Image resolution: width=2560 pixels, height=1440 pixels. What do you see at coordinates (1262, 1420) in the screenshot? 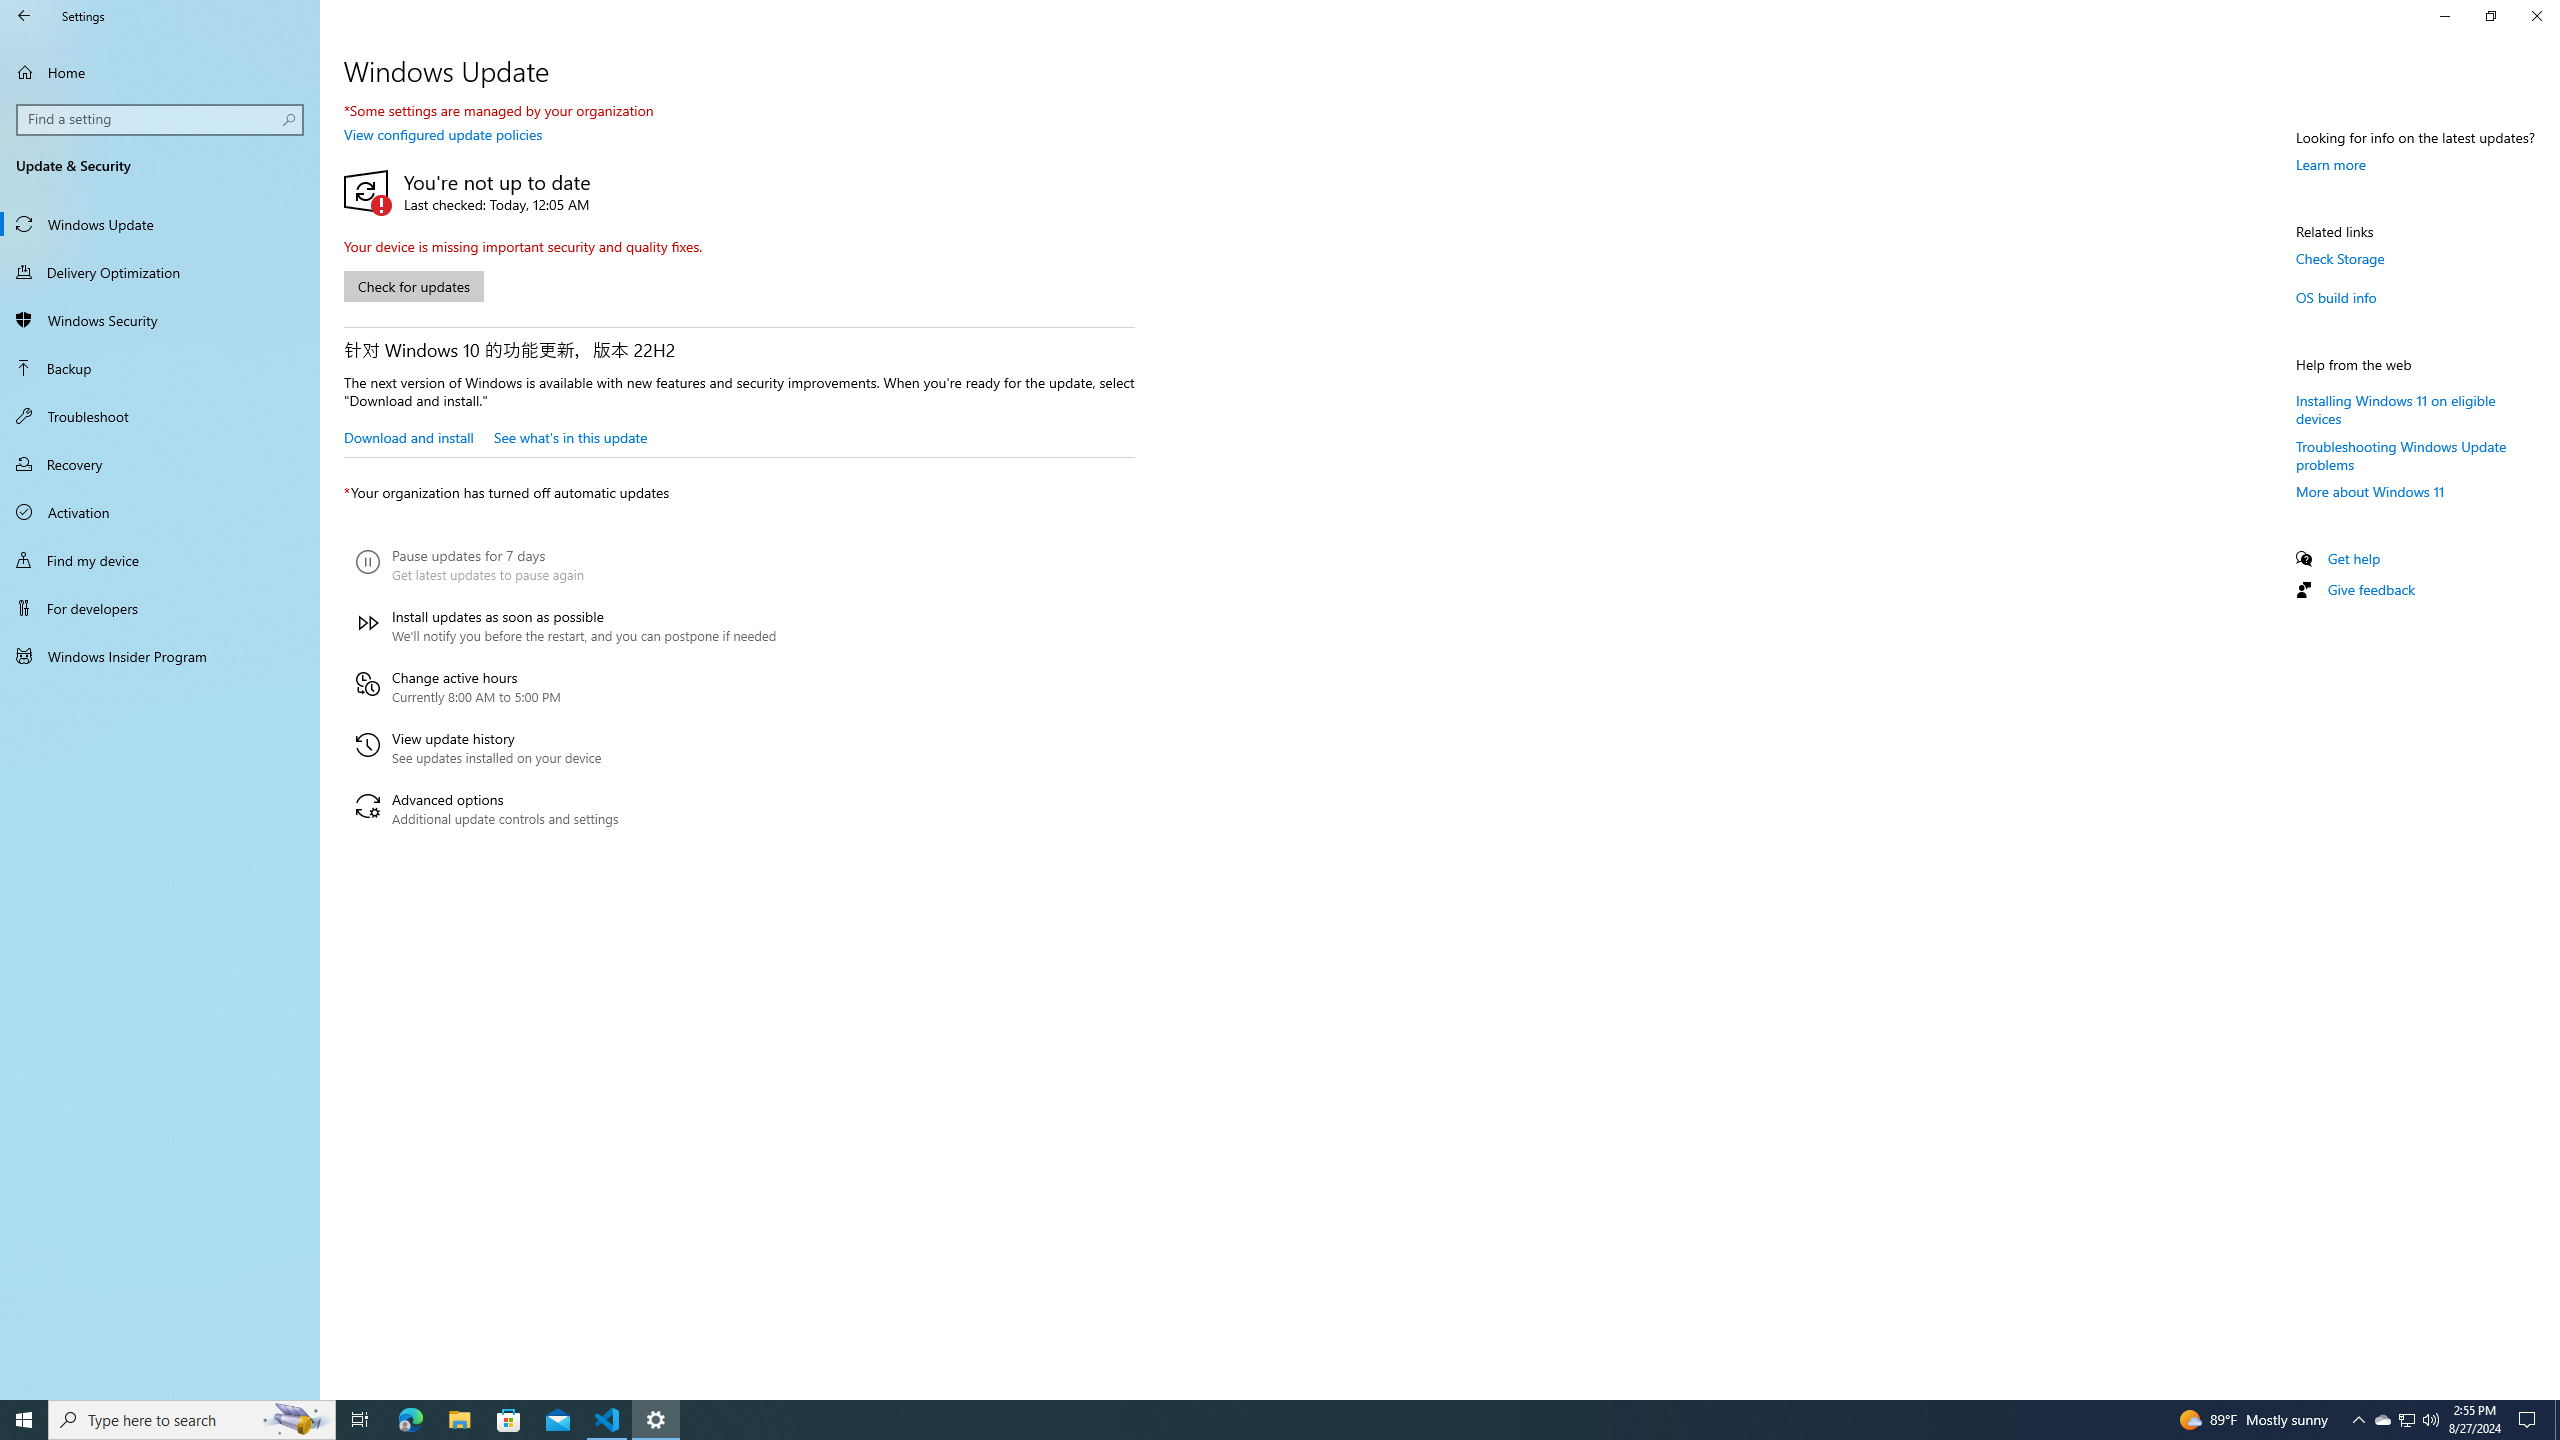
I see `Download and install` at bounding box center [1262, 1420].